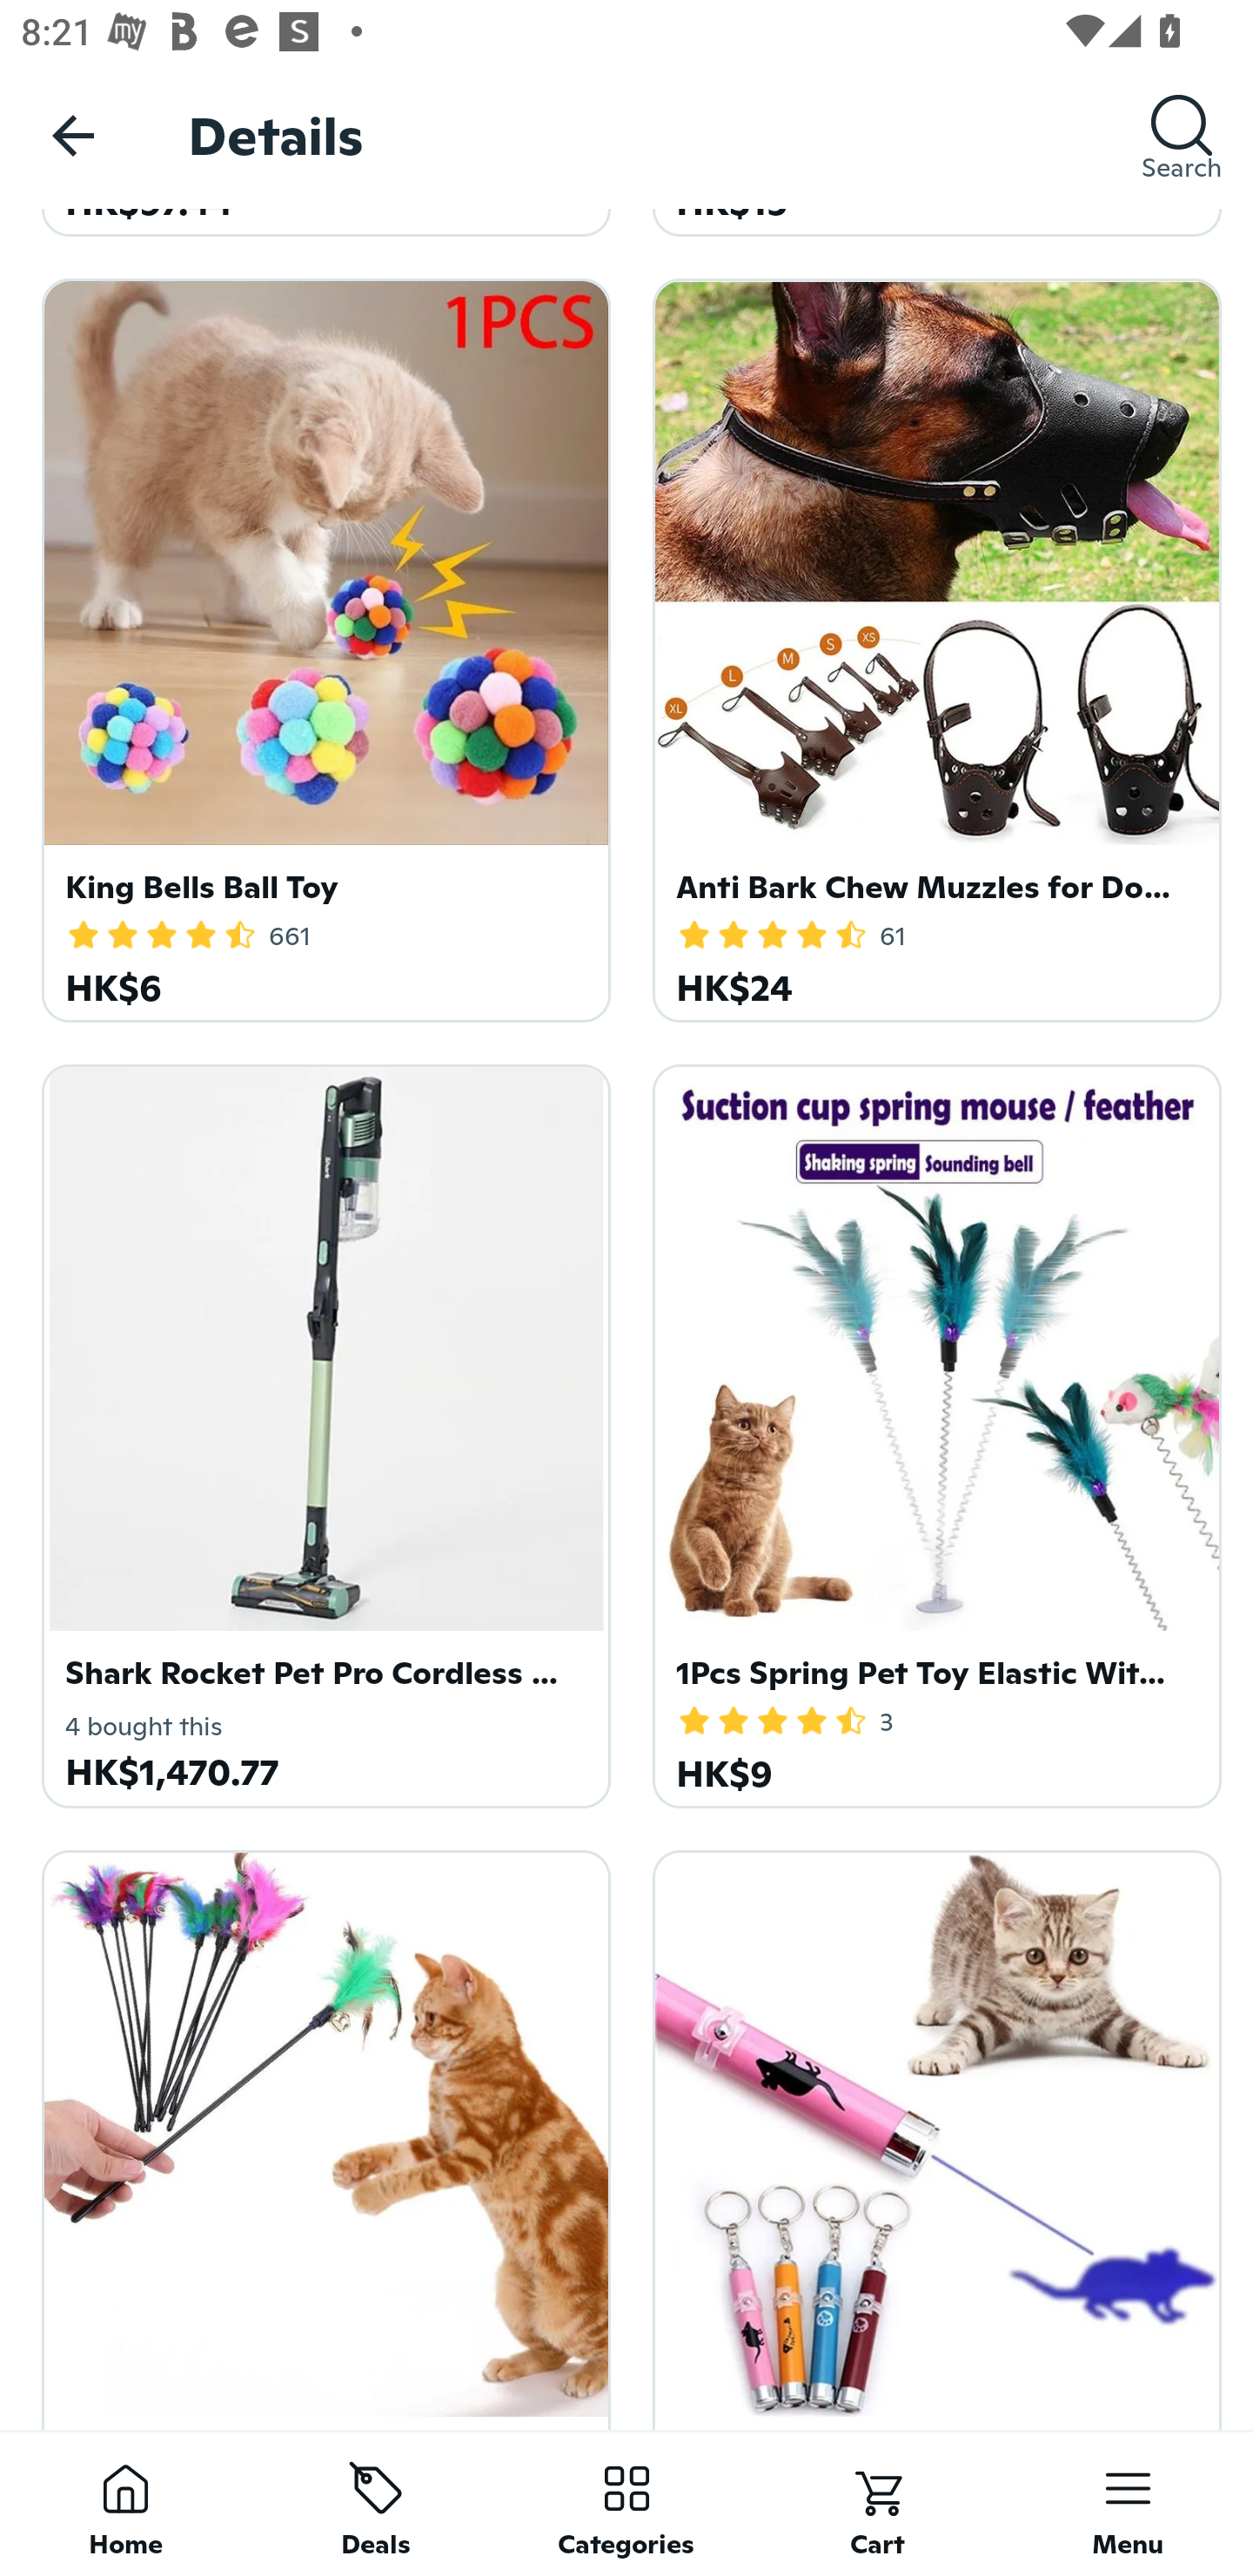  Describe the element at coordinates (1128, 2503) in the screenshot. I see `Menu` at that location.